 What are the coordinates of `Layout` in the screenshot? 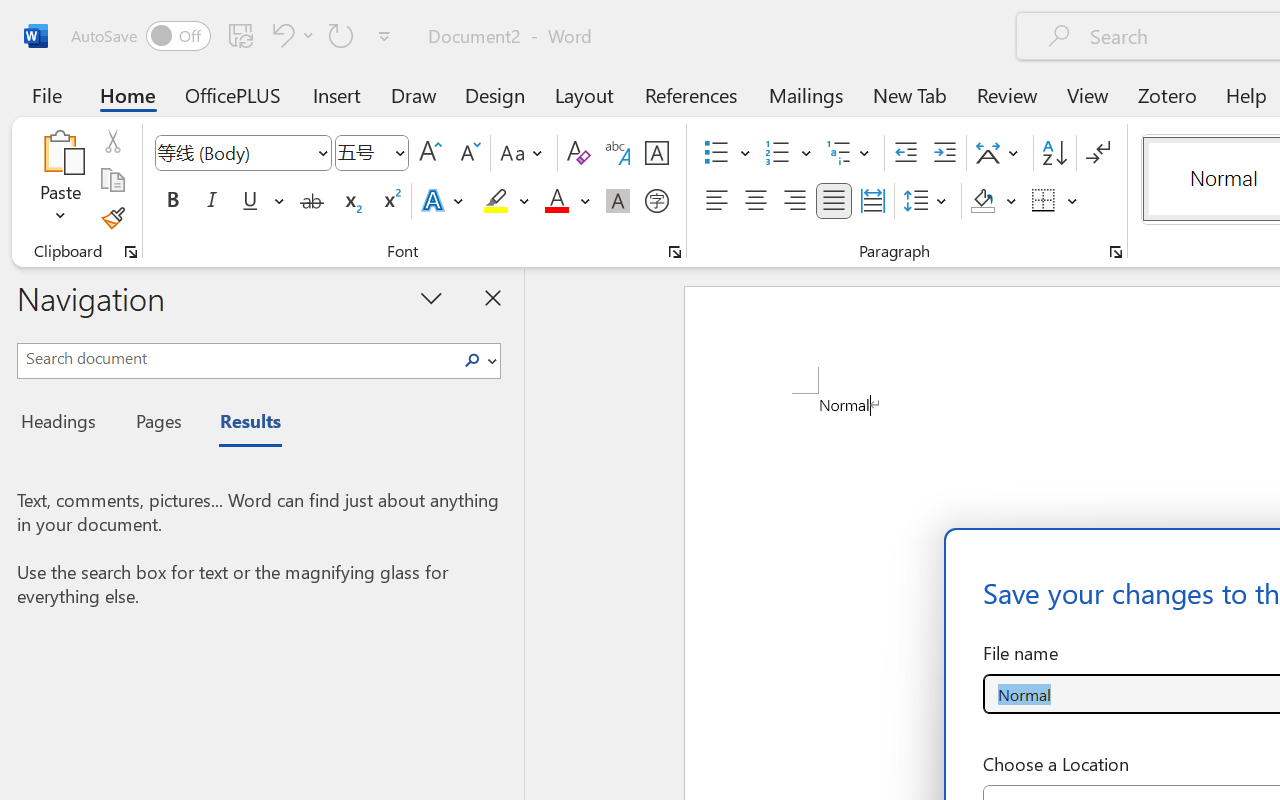 It's located at (584, 94).